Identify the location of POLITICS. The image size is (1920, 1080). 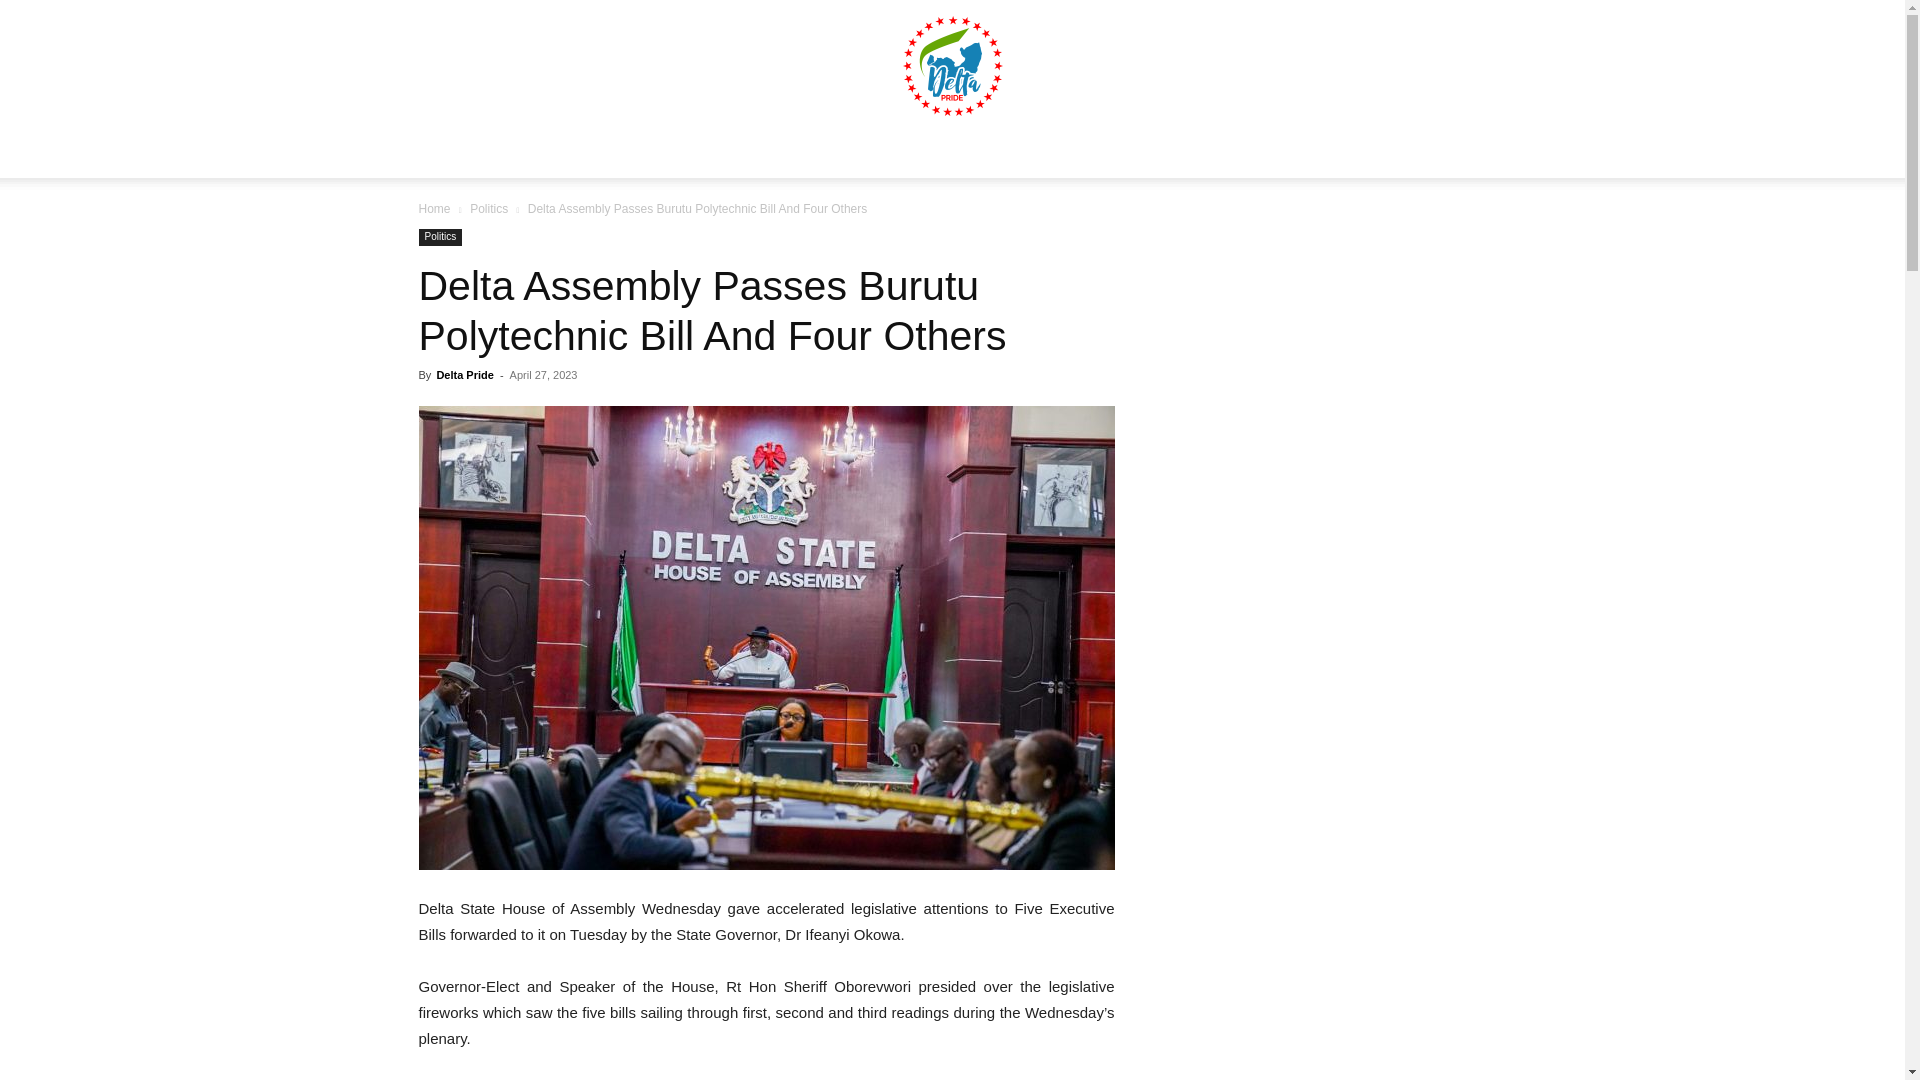
(736, 154).